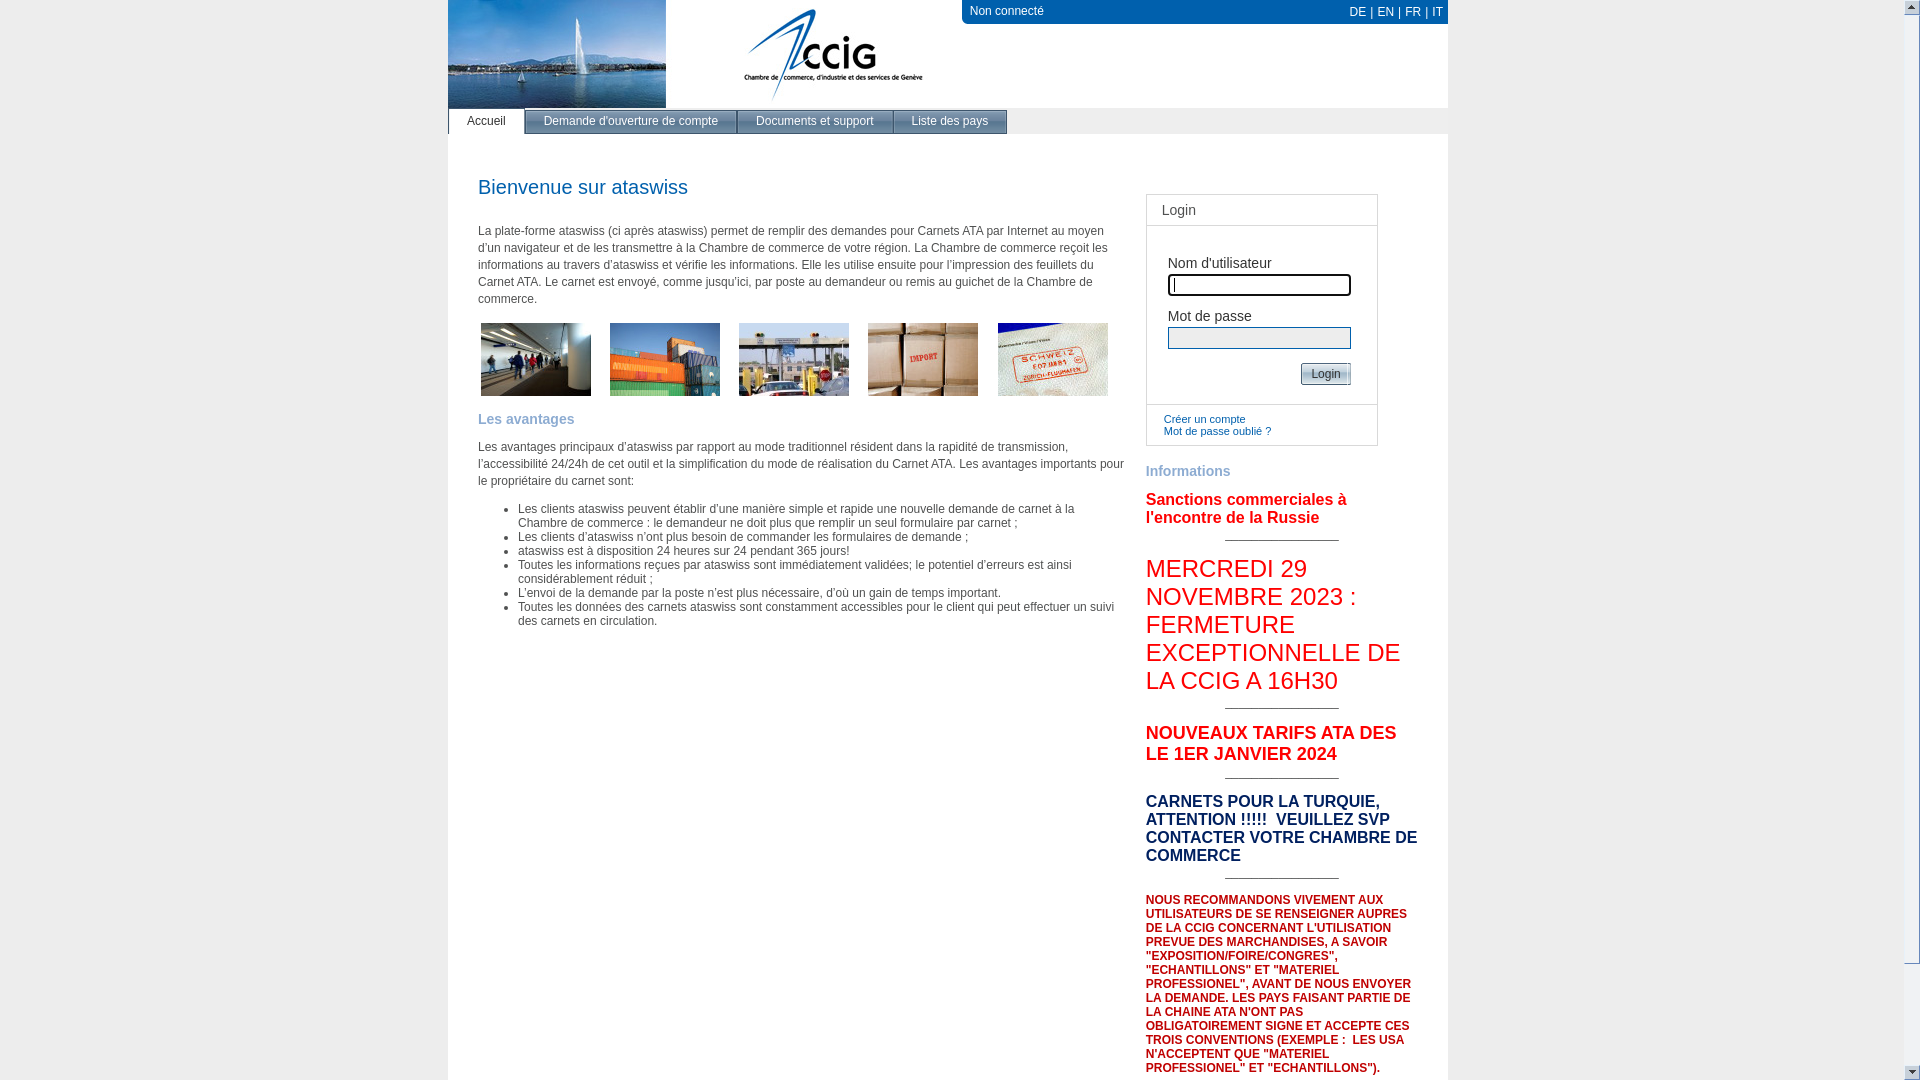 This screenshot has height=1080, width=1920. What do you see at coordinates (486, 121) in the screenshot?
I see `Accueil` at bounding box center [486, 121].